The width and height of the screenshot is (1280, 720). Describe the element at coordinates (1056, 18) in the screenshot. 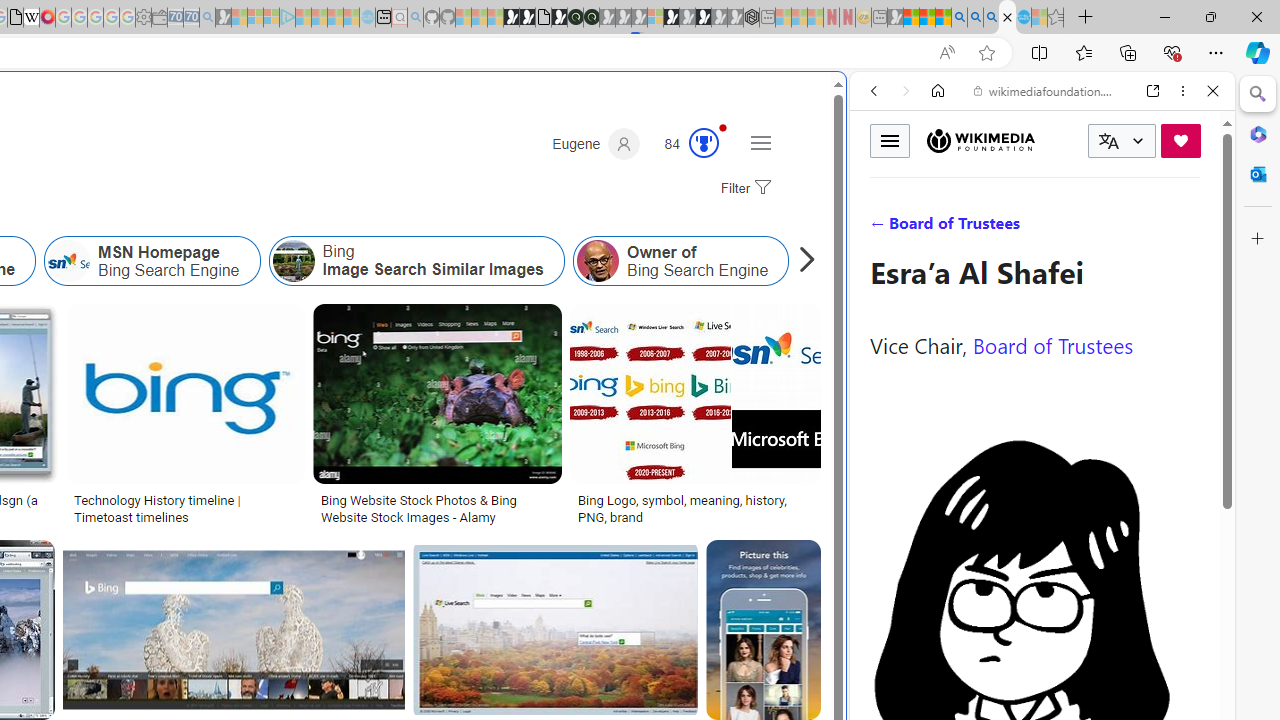

I see `Favorites - Sleeping` at that location.